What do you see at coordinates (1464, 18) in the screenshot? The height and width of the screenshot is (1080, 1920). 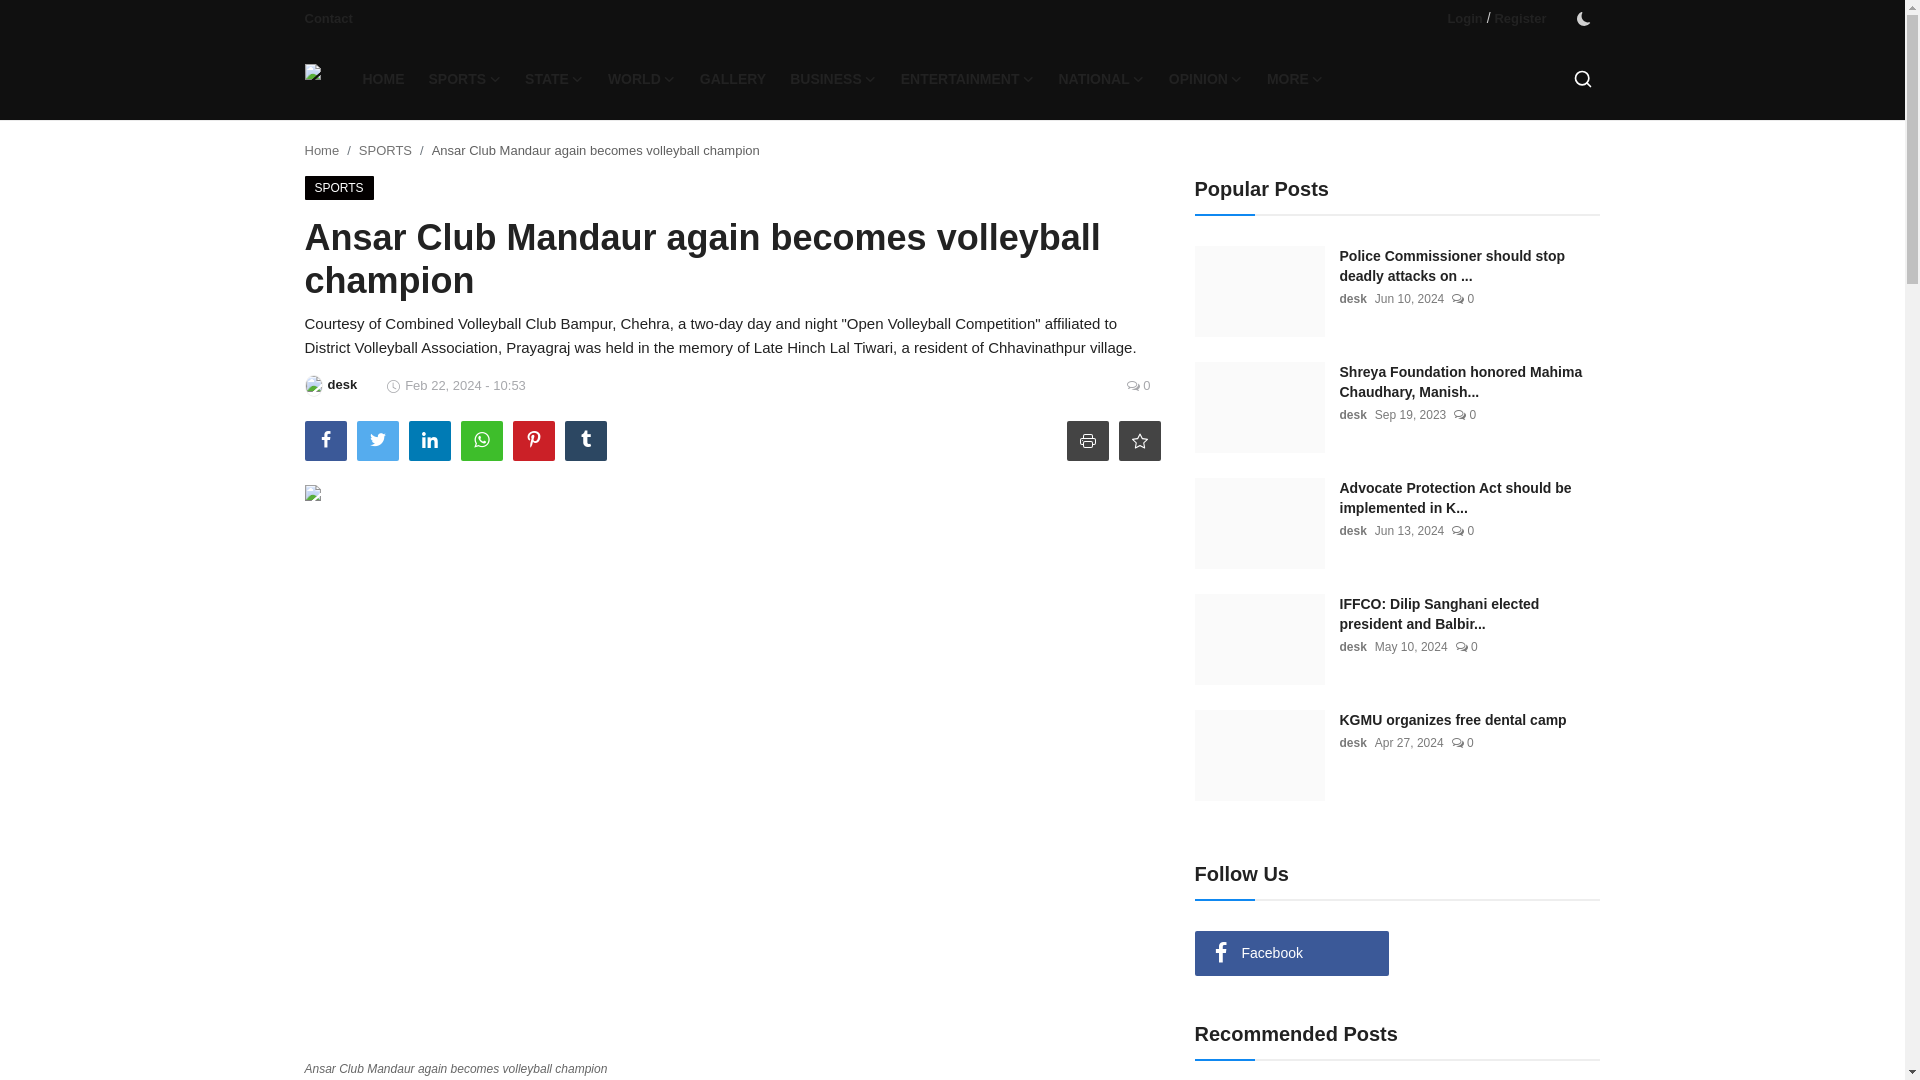 I see `Login` at bounding box center [1464, 18].